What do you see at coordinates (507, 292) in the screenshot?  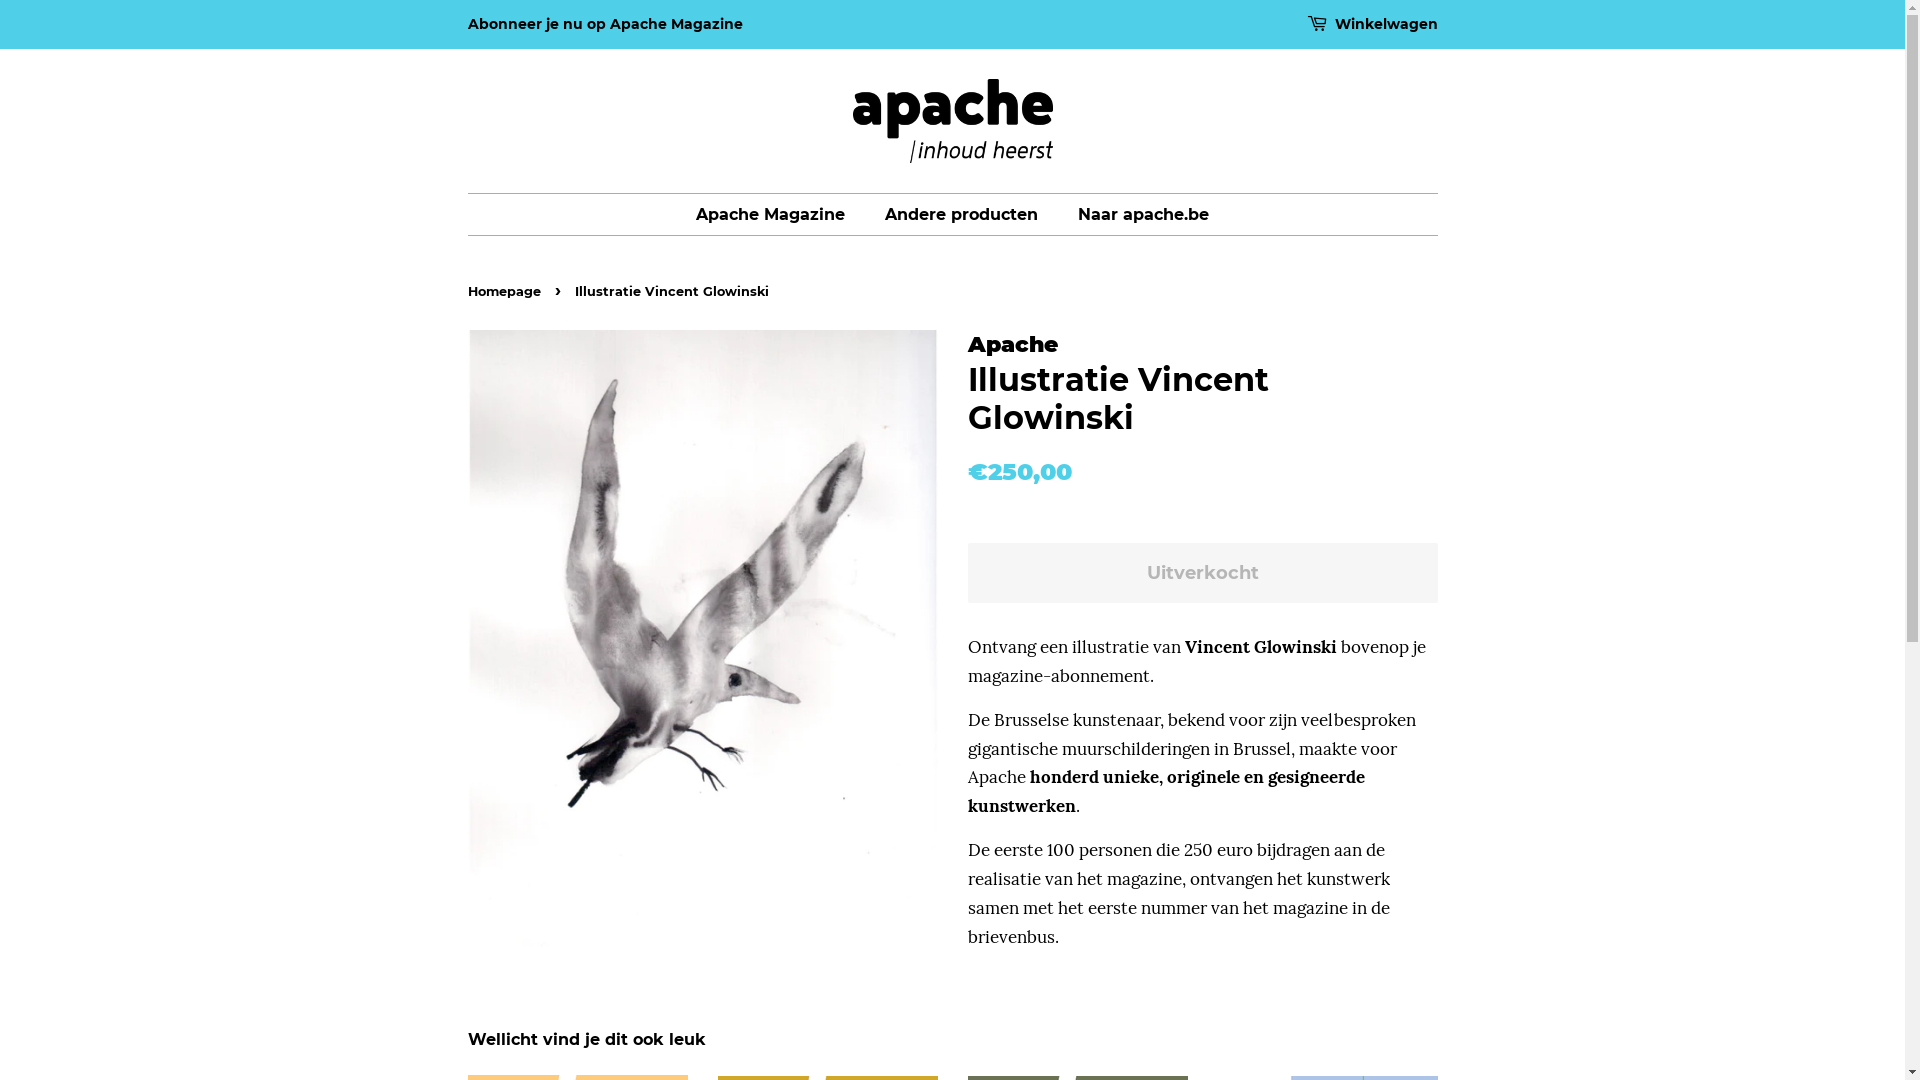 I see `Homepage` at bounding box center [507, 292].